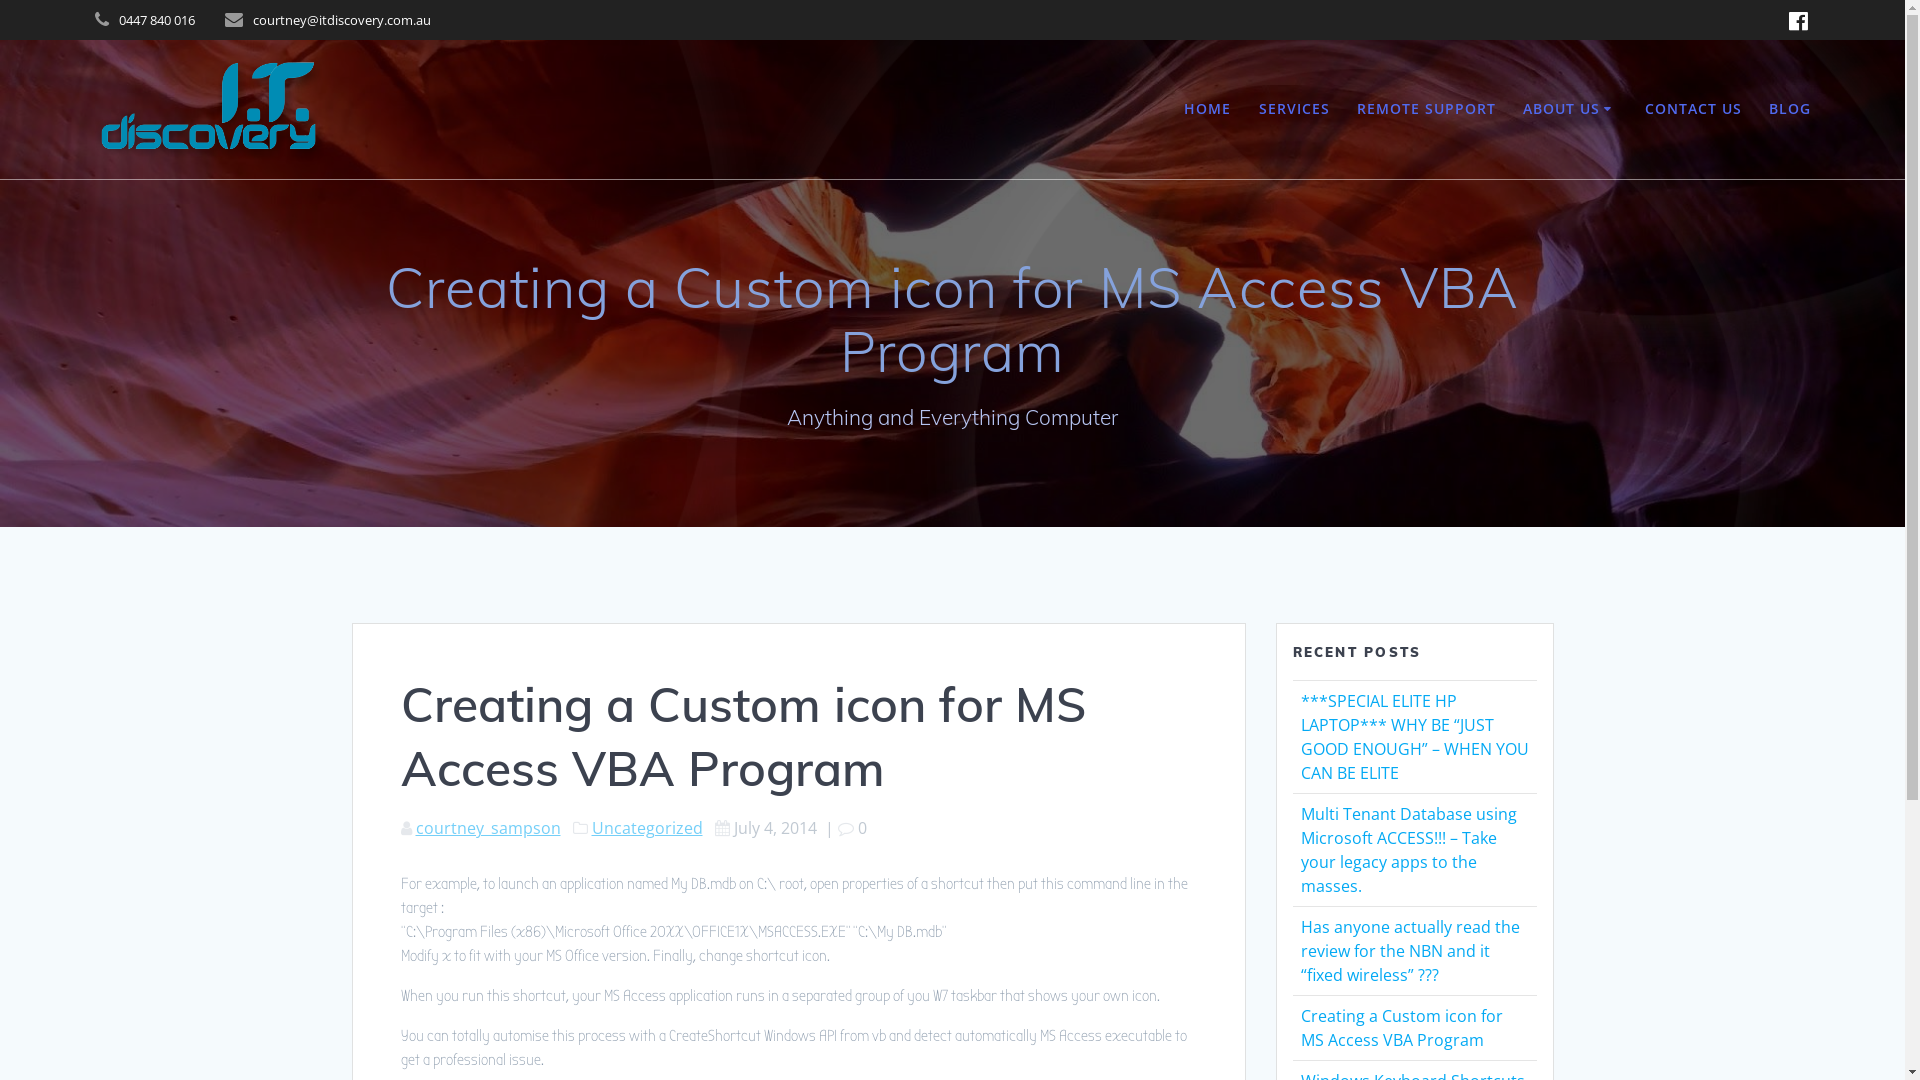 The height and width of the screenshot is (1080, 1920). Describe the element at coordinates (488, 828) in the screenshot. I see `courtney_sampson` at that location.